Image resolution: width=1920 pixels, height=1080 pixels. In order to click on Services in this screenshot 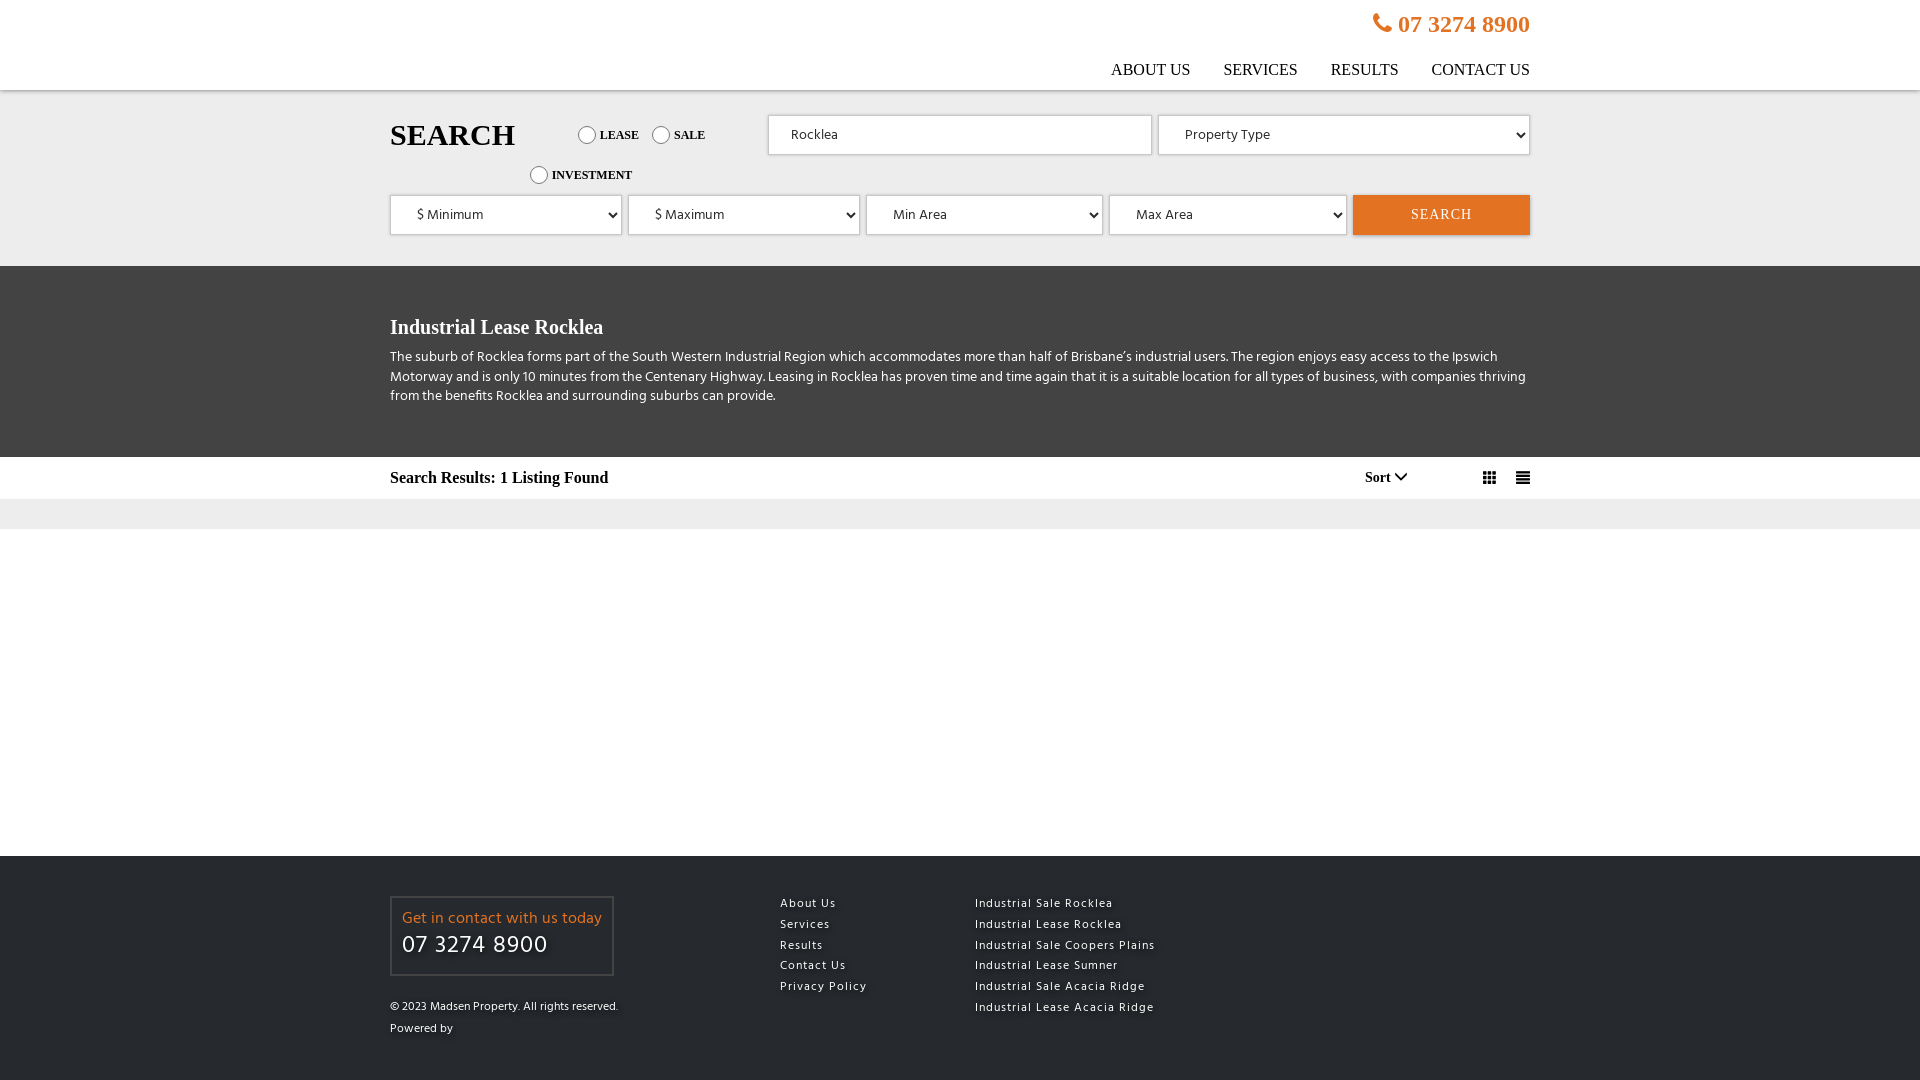, I will do `click(850, 926)`.